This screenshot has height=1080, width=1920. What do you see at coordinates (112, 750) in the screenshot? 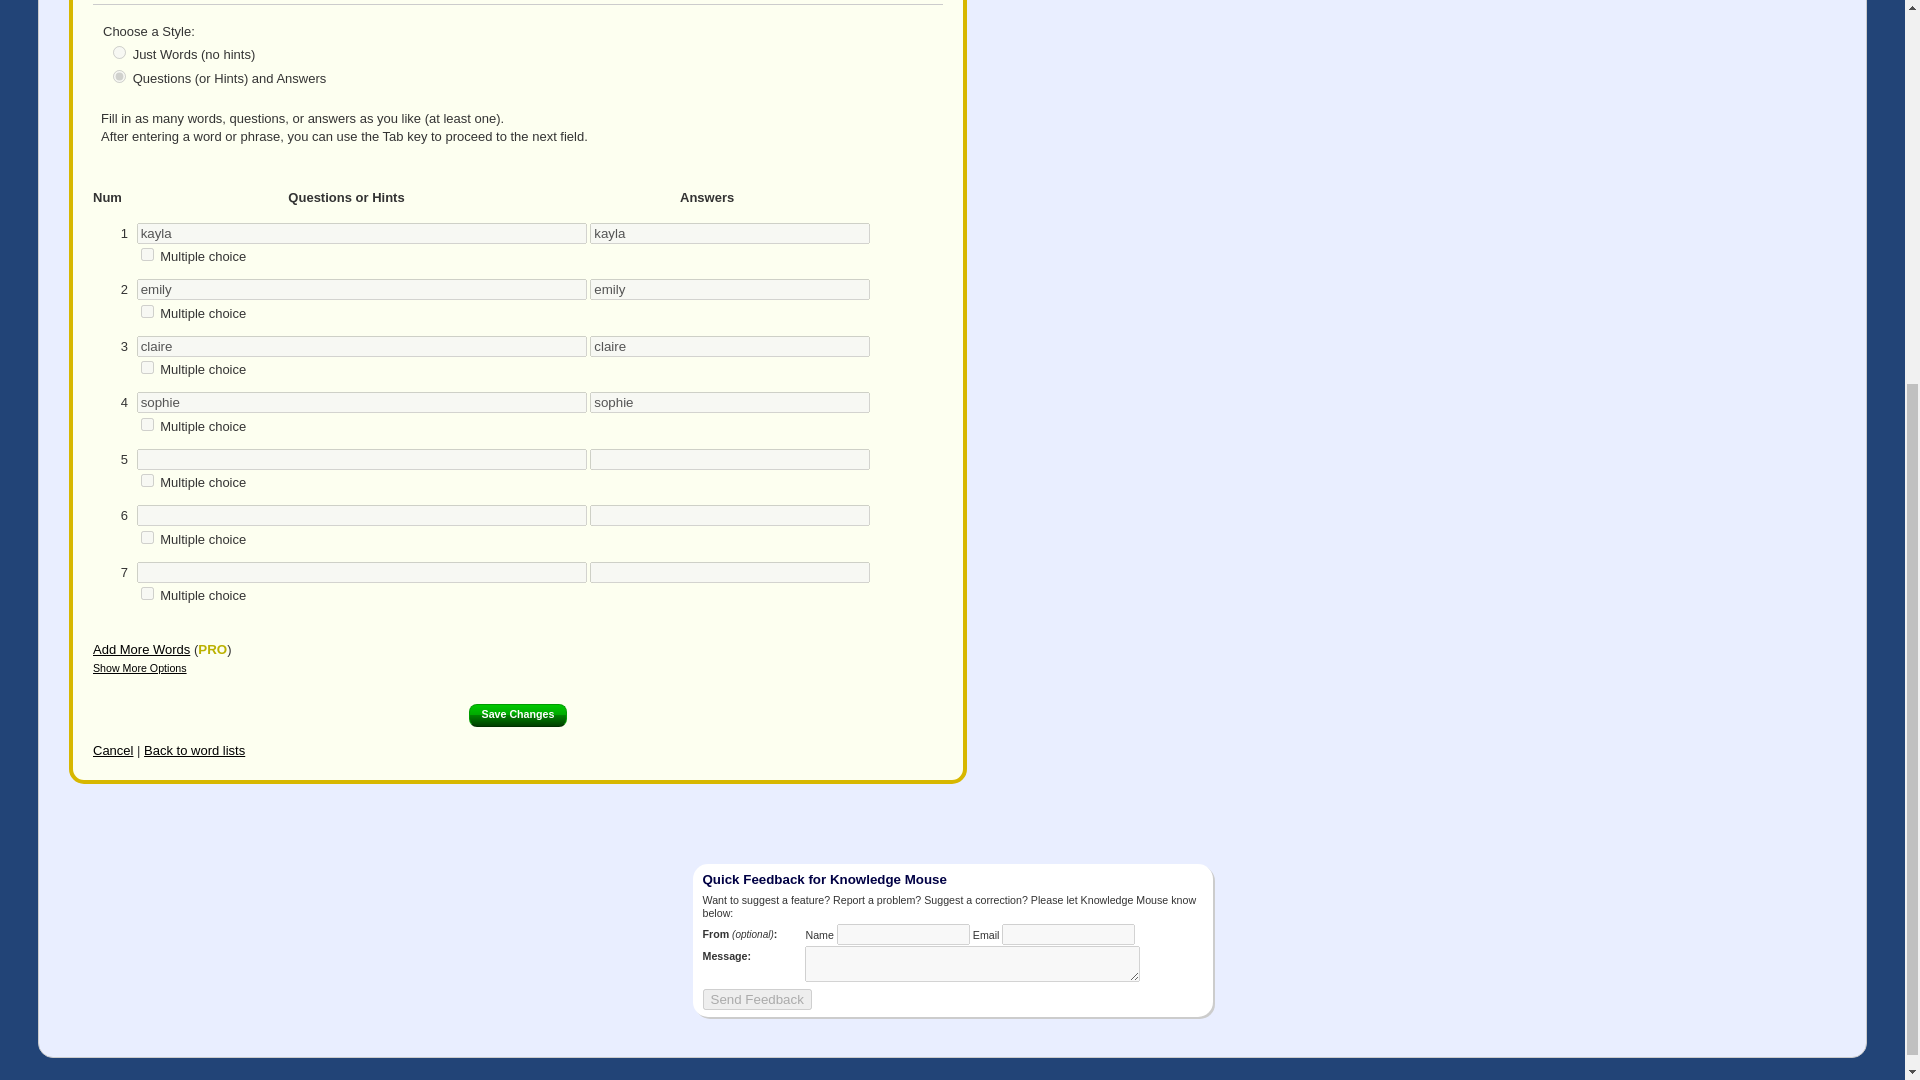
I see `Cancel` at bounding box center [112, 750].